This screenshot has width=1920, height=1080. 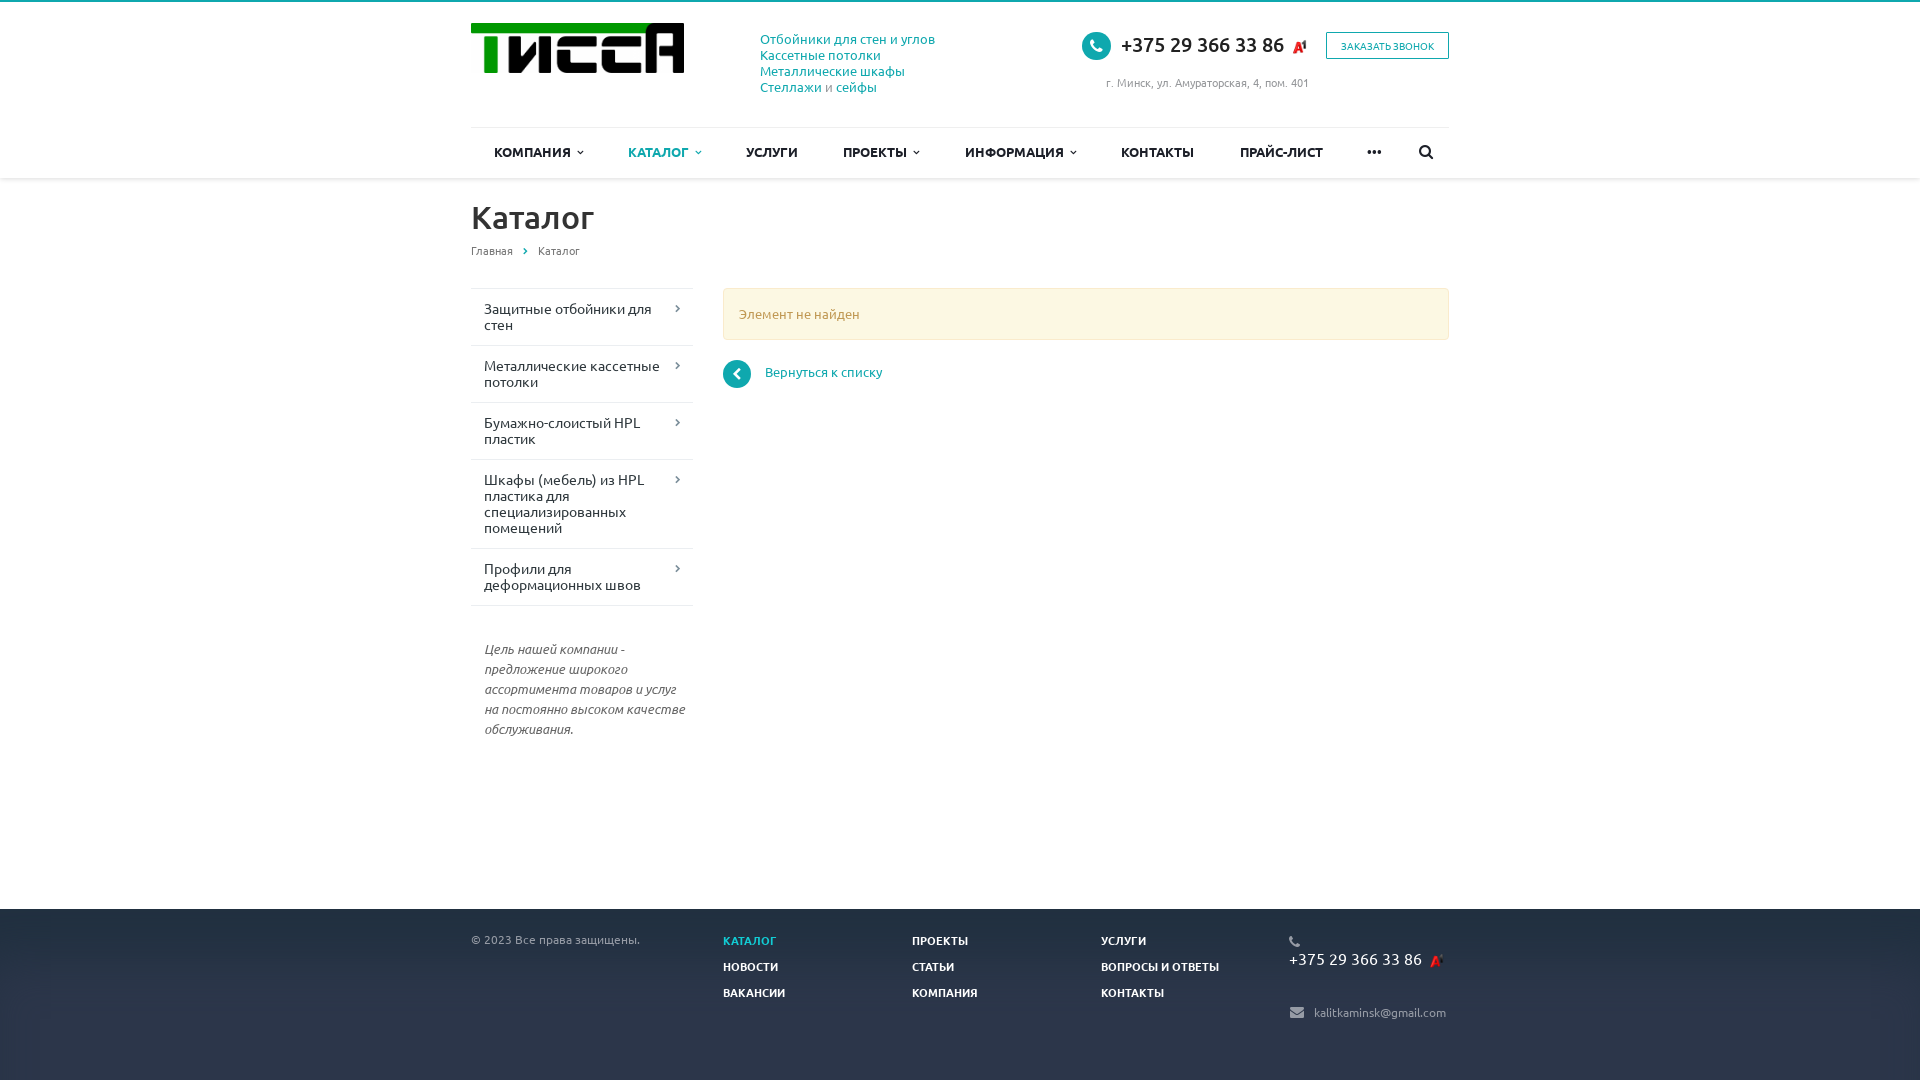 What do you see at coordinates (1299, 47) in the screenshot?
I see `A1_01_08RED_3_L-768x768.png` at bounding box center [1299, 47].